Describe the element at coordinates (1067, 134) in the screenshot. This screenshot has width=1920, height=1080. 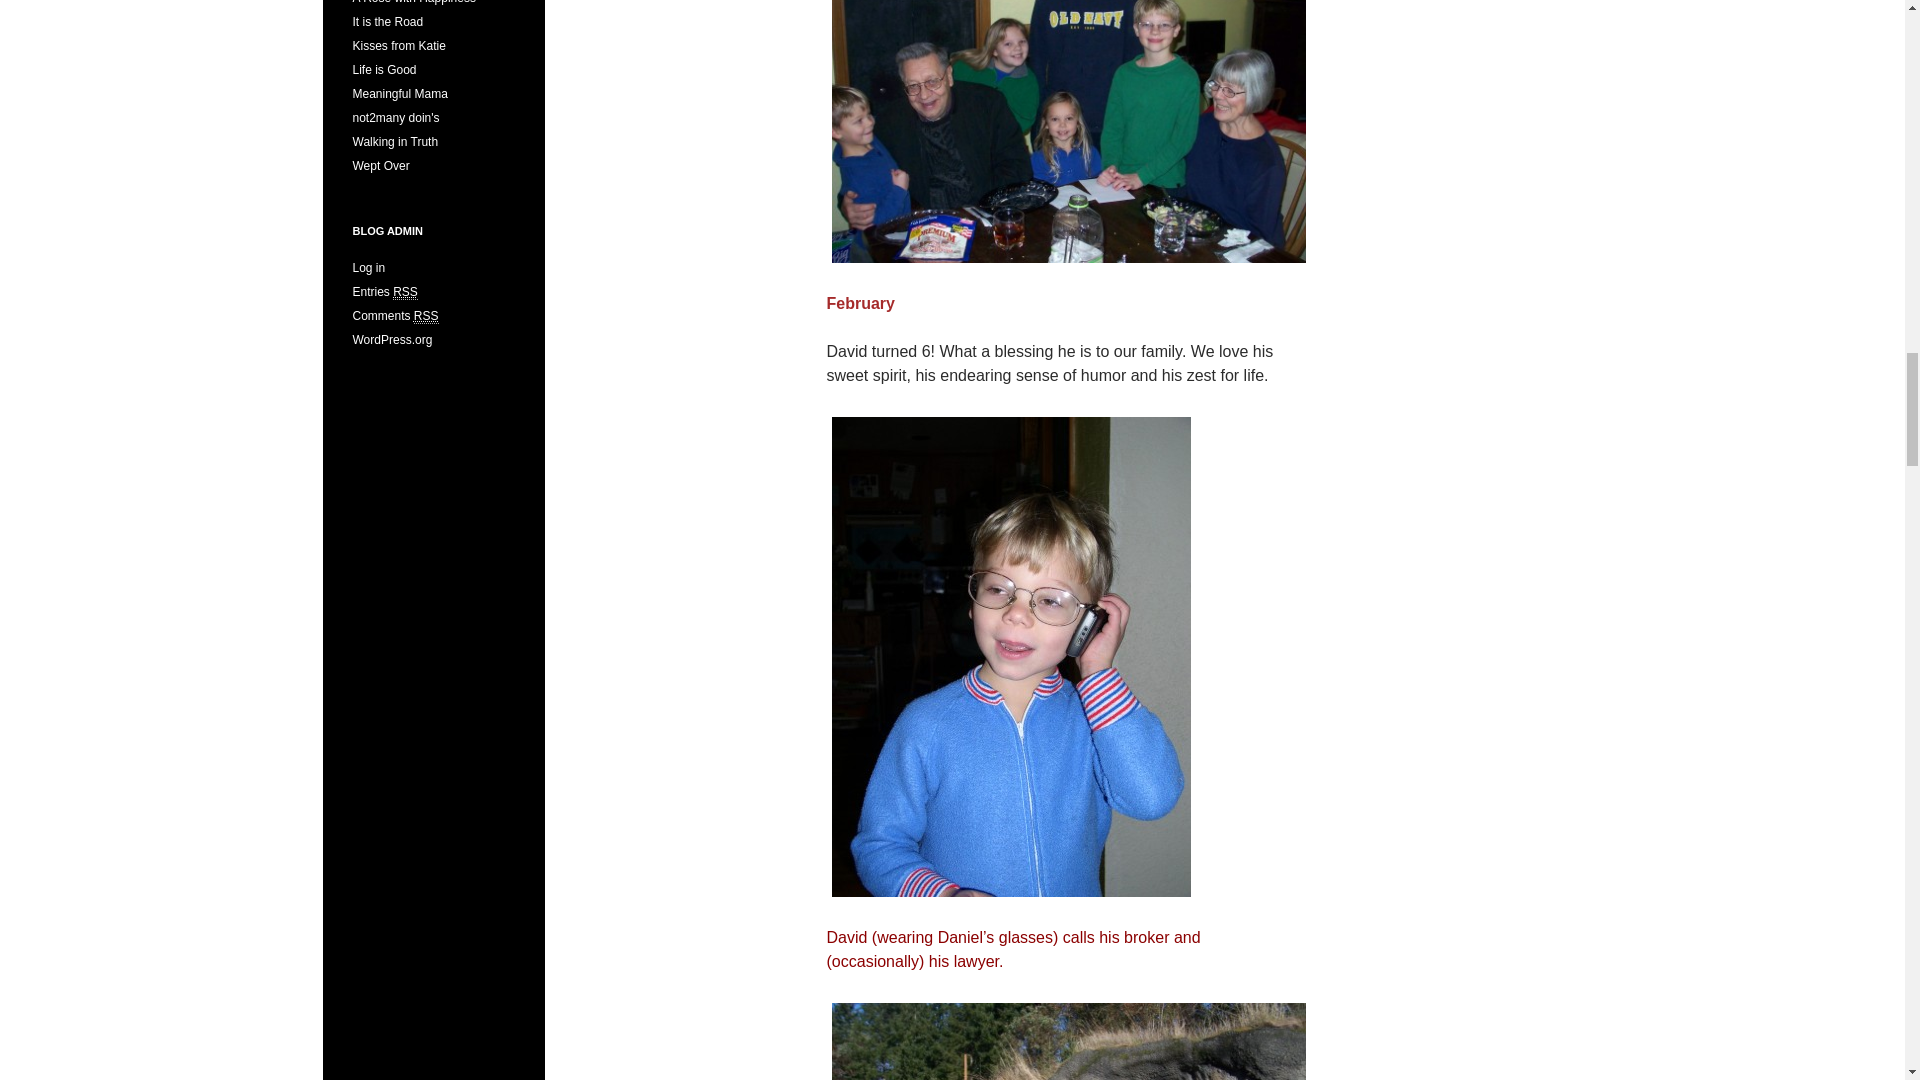
I see `shall we gather at the table` at that location.